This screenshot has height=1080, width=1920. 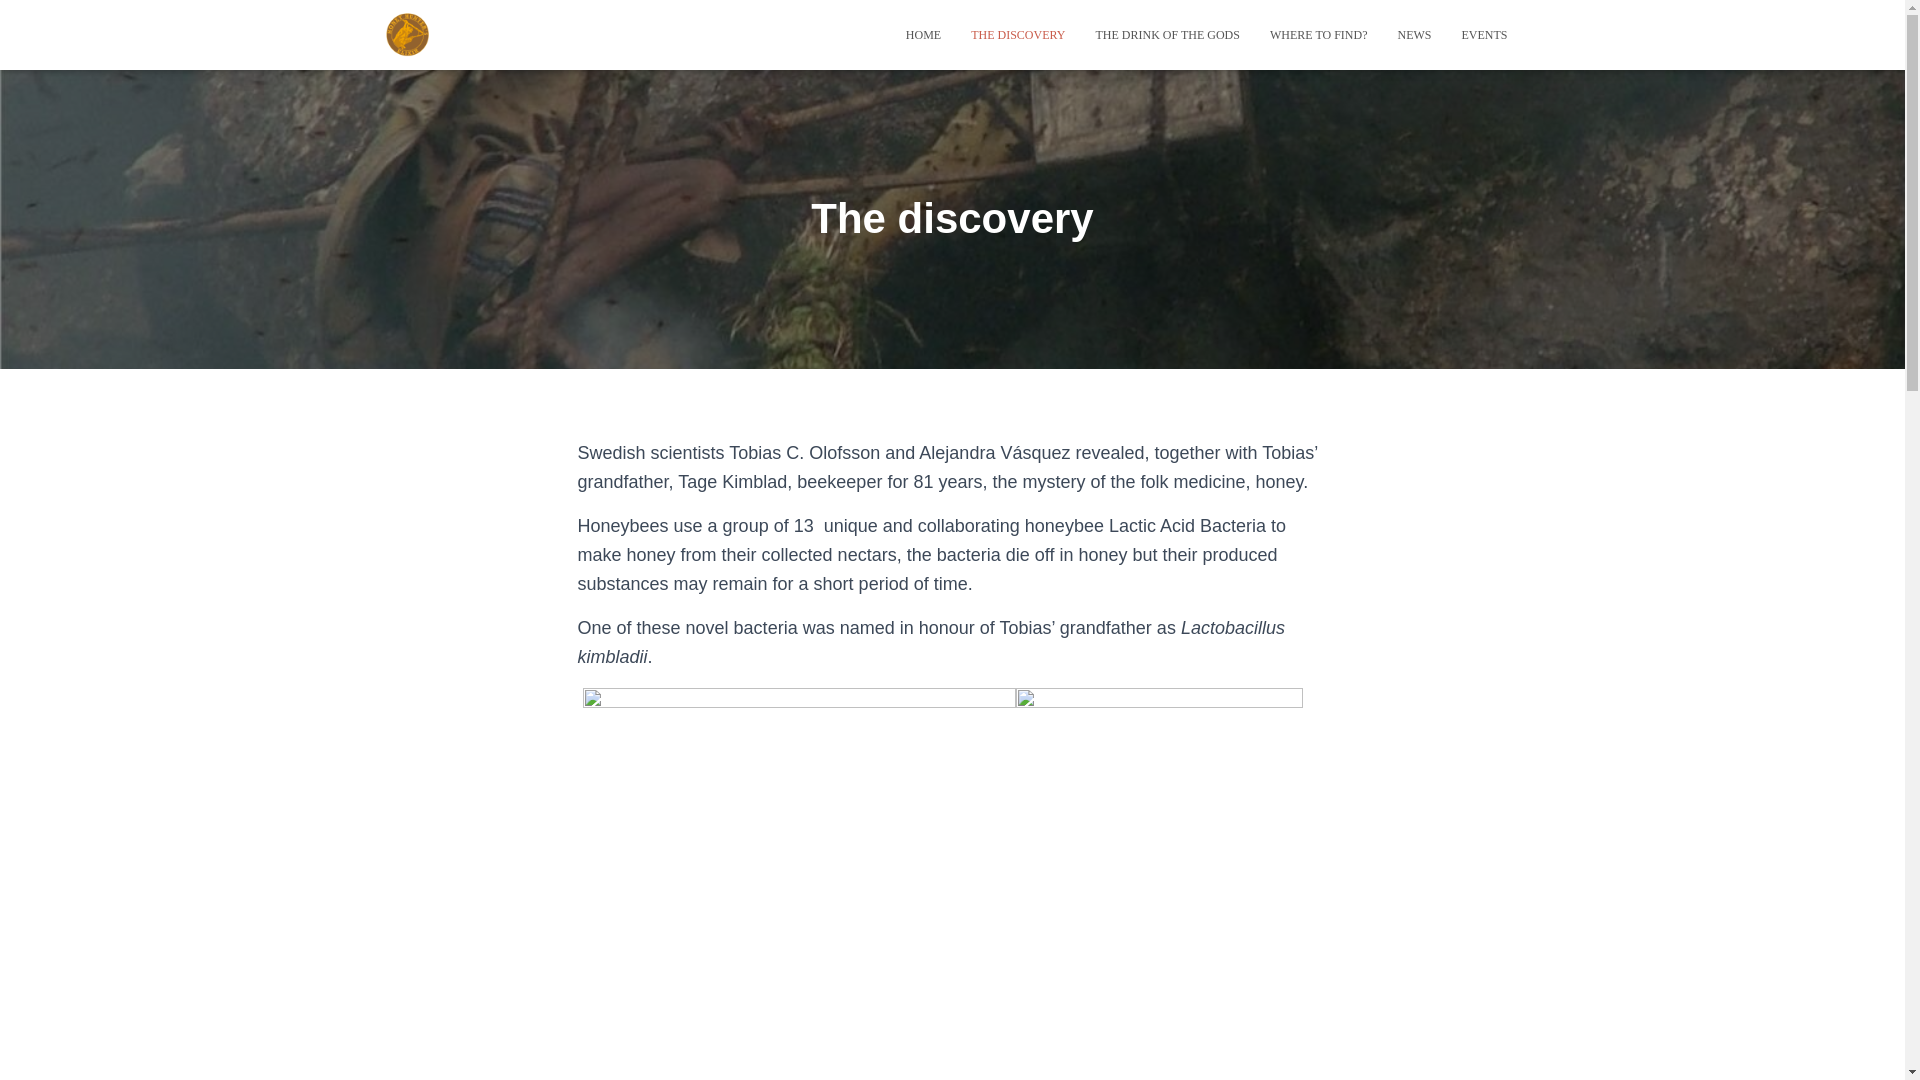 What do you see at coordinates (408, 34) in the screenshot?
I see `Honey Hunter's Elixir` at bounding box center [408, 34].